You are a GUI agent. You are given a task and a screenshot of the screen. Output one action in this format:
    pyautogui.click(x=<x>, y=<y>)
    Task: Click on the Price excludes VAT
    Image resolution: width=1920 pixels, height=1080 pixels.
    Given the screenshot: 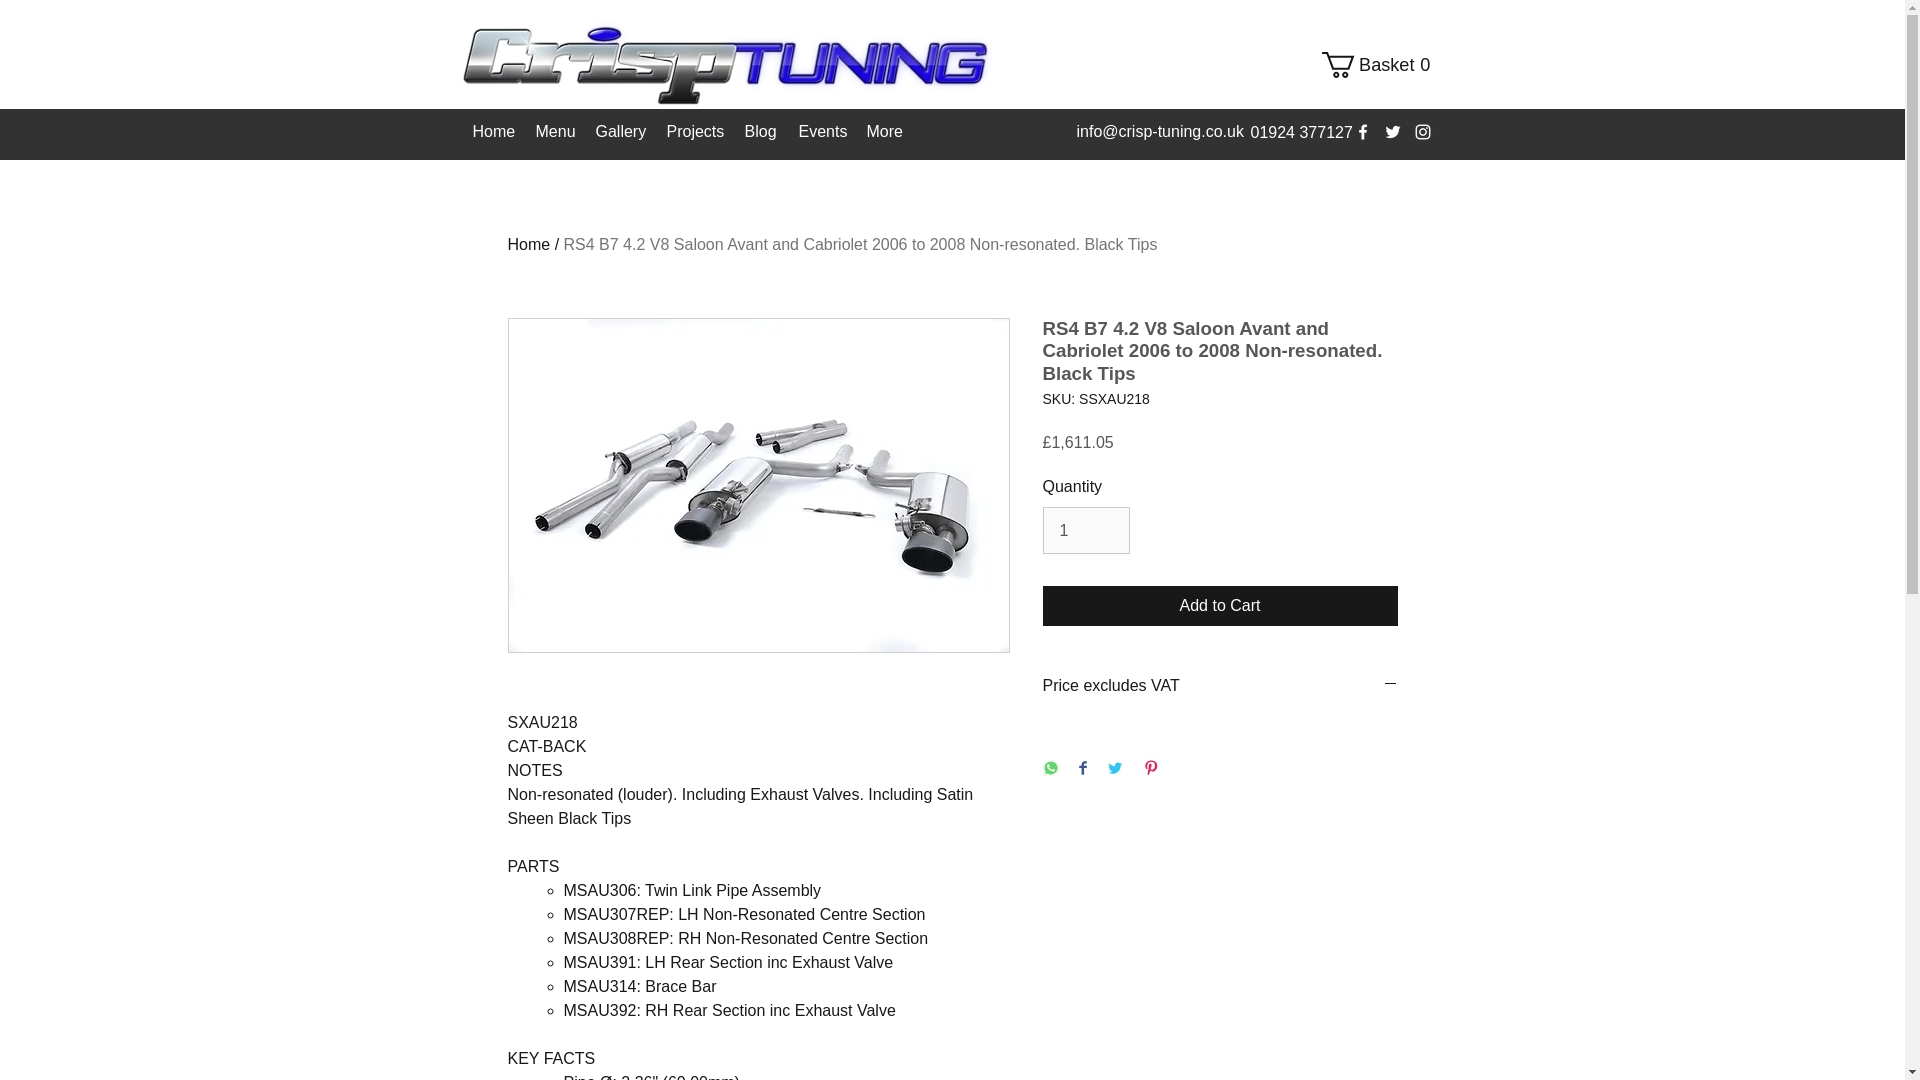 What is the action you would take?
    pyautogui.click(x=1382, y=64)
    